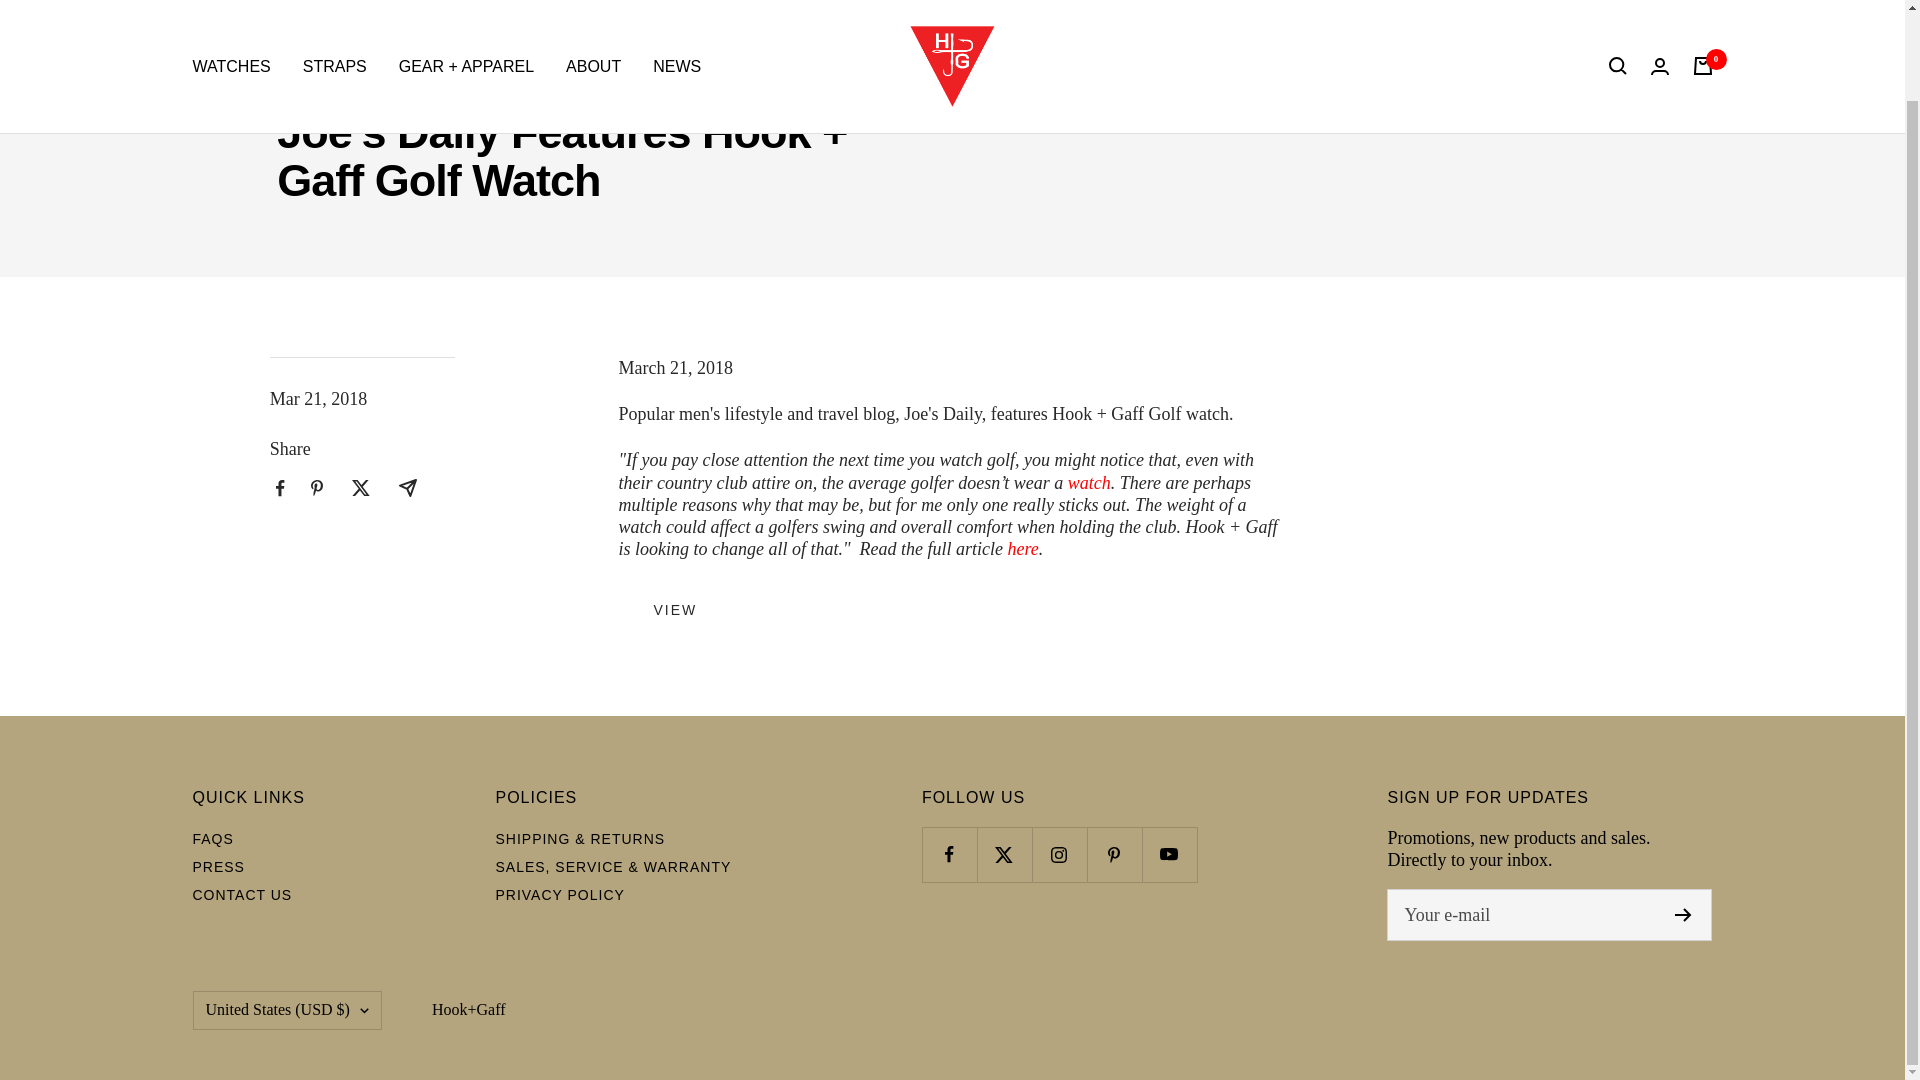  What do you see at coordinates (1682, 915) in the screenshot?
I see `Register` at bounding box center [1682, 915].